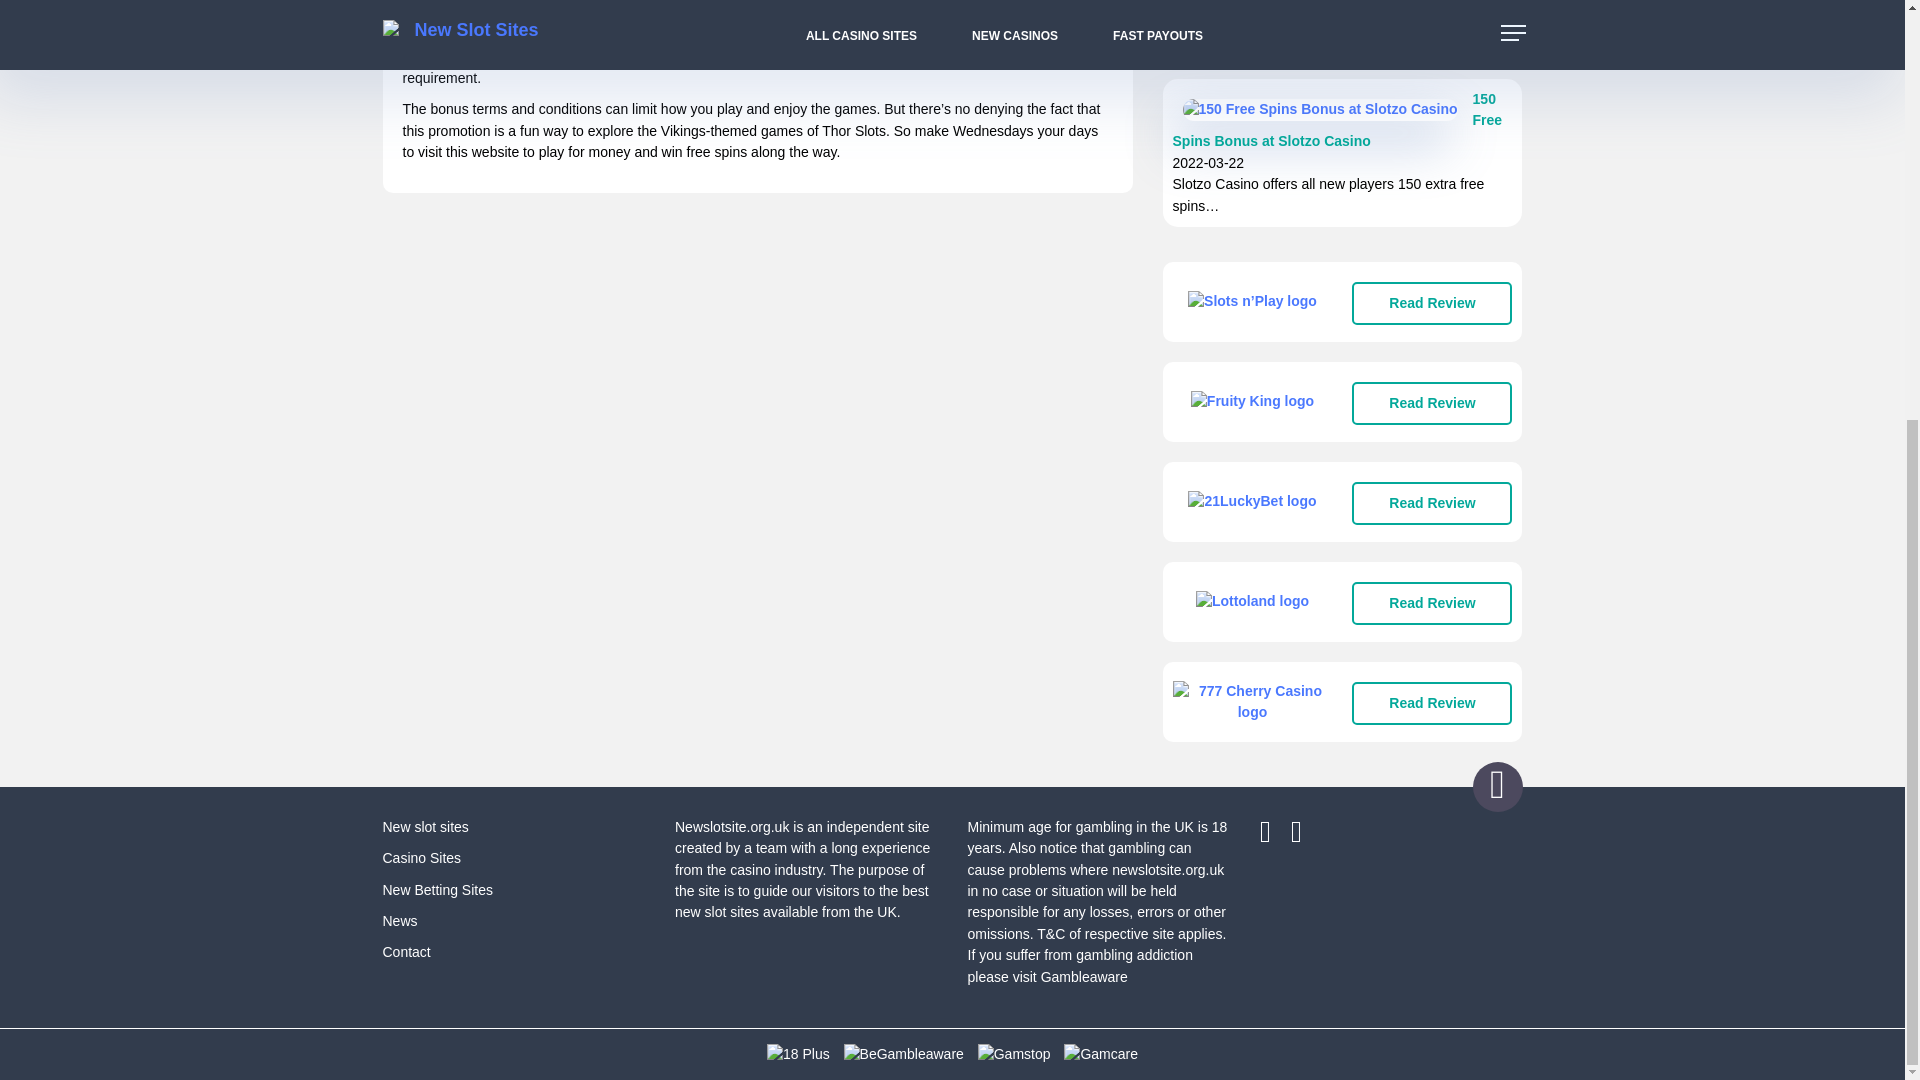 This screenshot has width=1920, height=1080. I want to click on Facebook, so click(1274, 836).